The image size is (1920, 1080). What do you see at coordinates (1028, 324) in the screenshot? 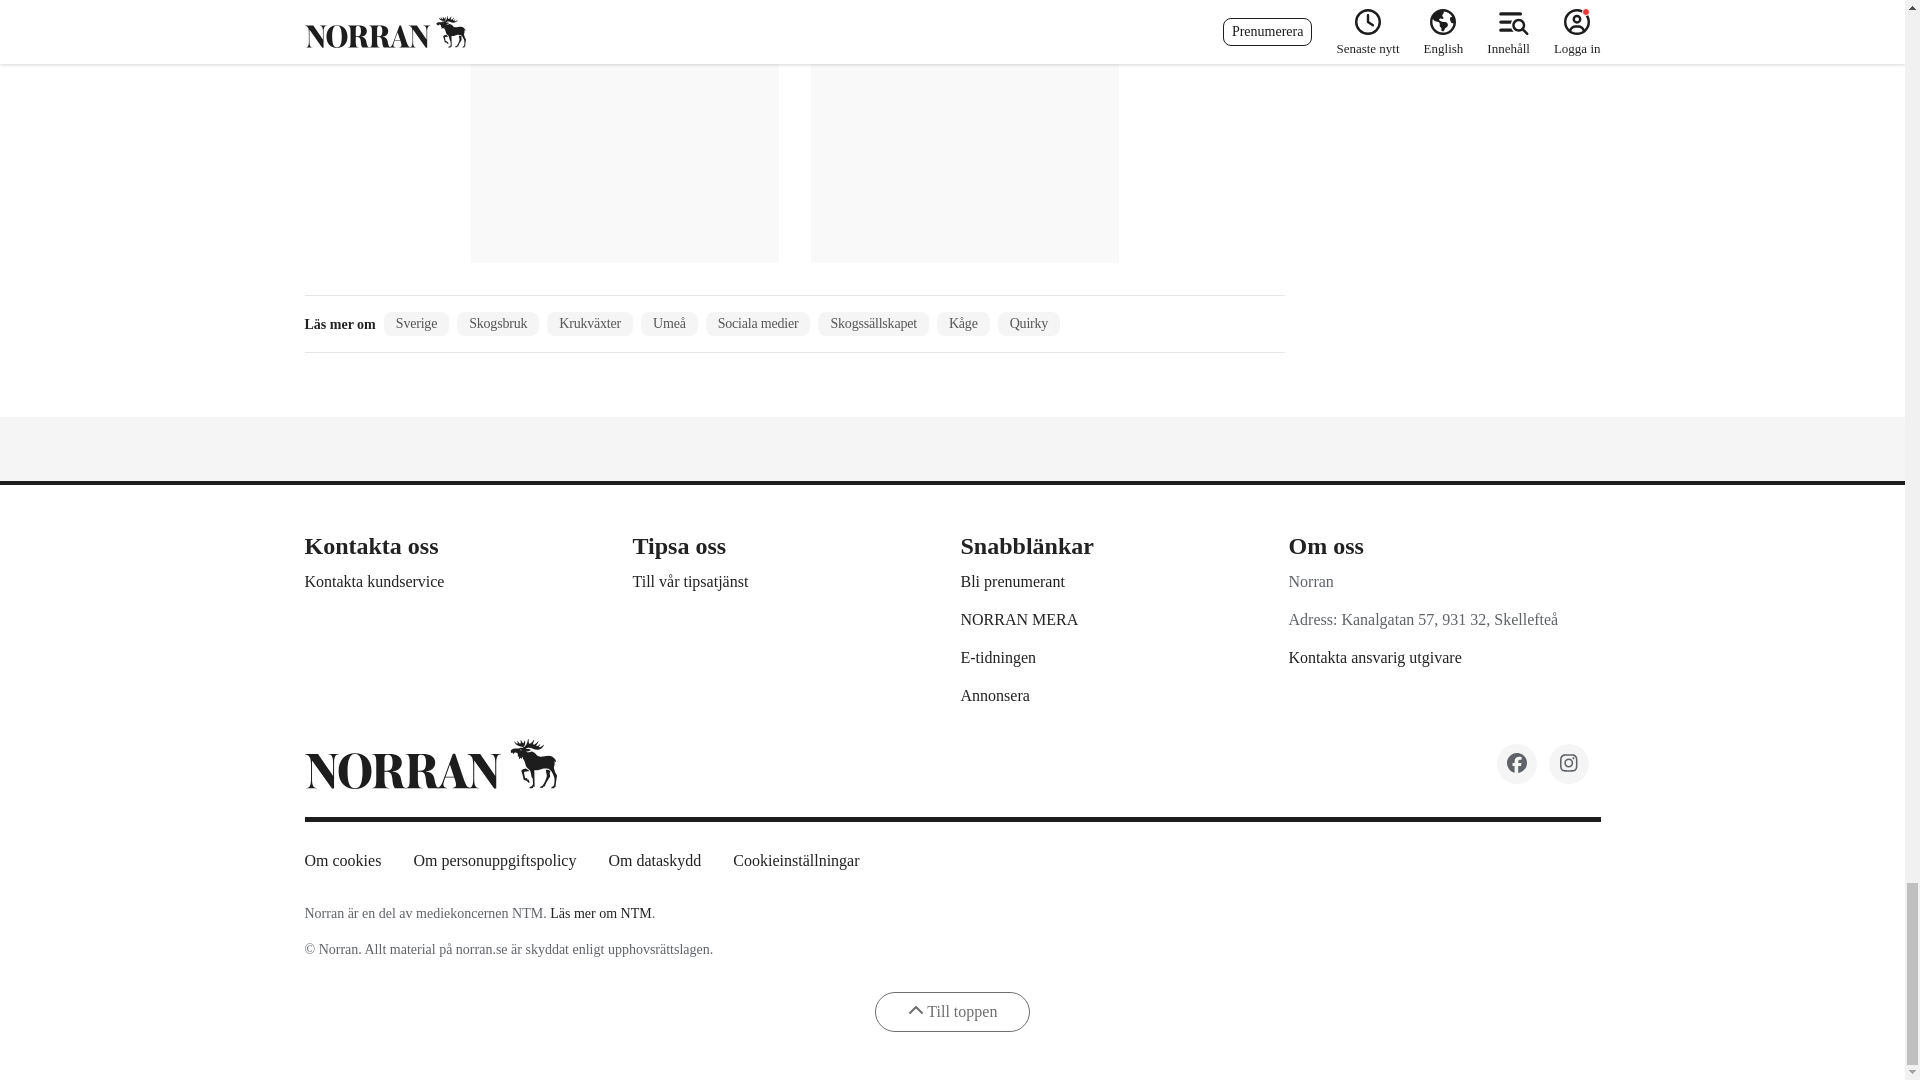
I see `Quirky` at bounding box center [1028, 324].